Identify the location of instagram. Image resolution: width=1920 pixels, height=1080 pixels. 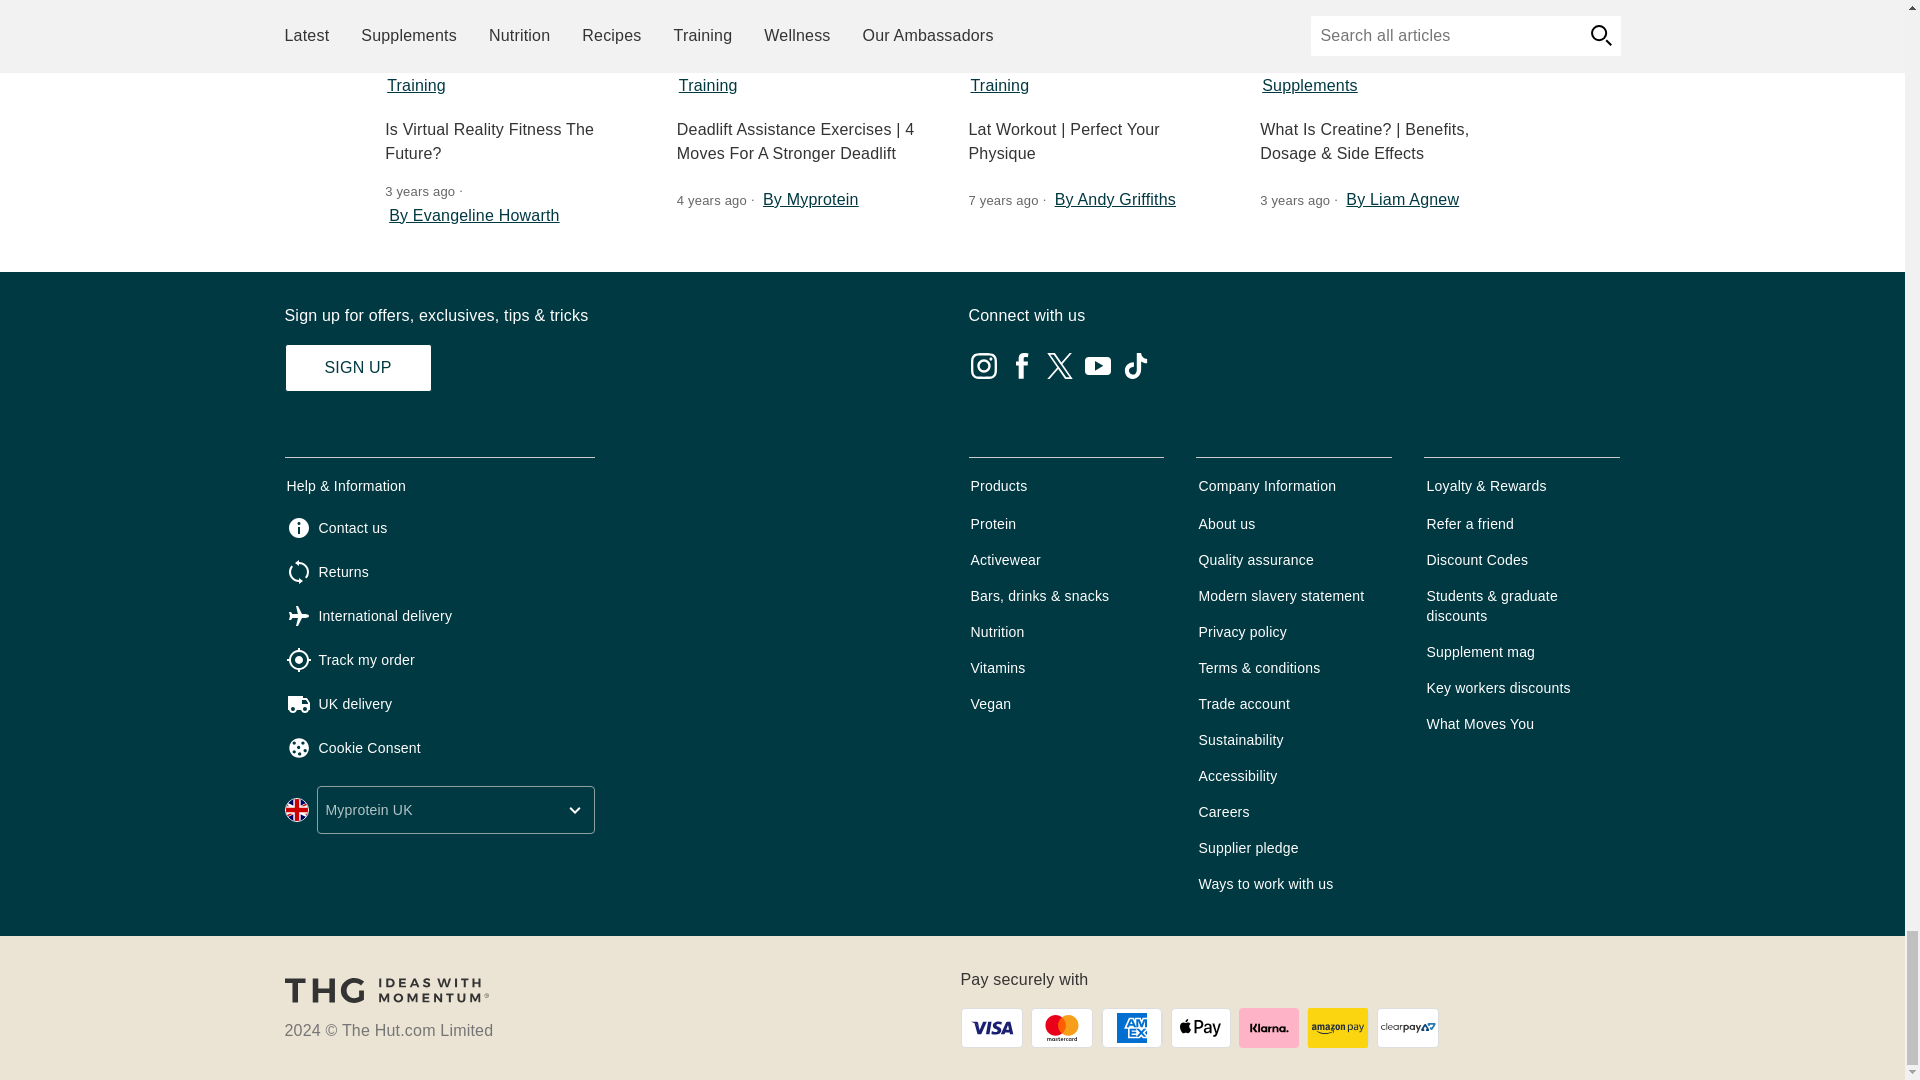
(982, 366).